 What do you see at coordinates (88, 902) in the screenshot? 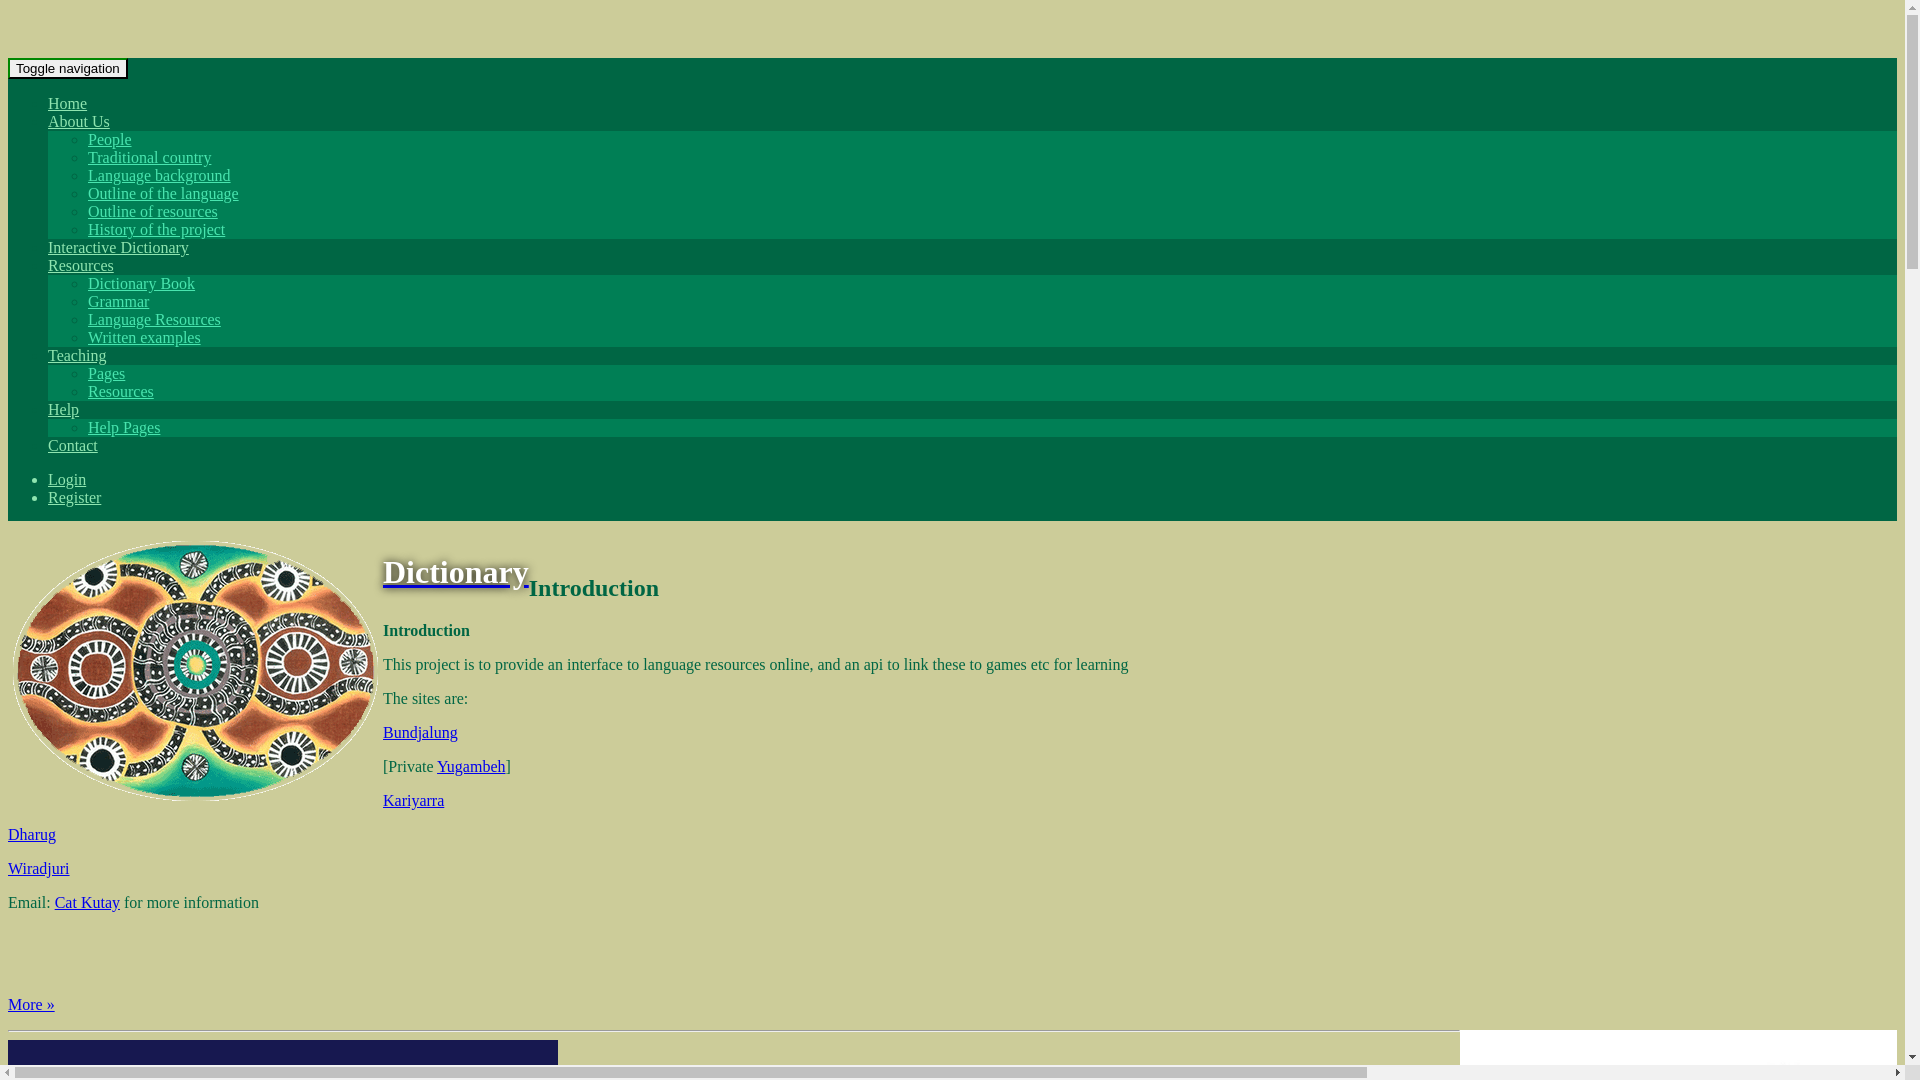
I see `Cat Kutay` at bounding box center [88, 902].